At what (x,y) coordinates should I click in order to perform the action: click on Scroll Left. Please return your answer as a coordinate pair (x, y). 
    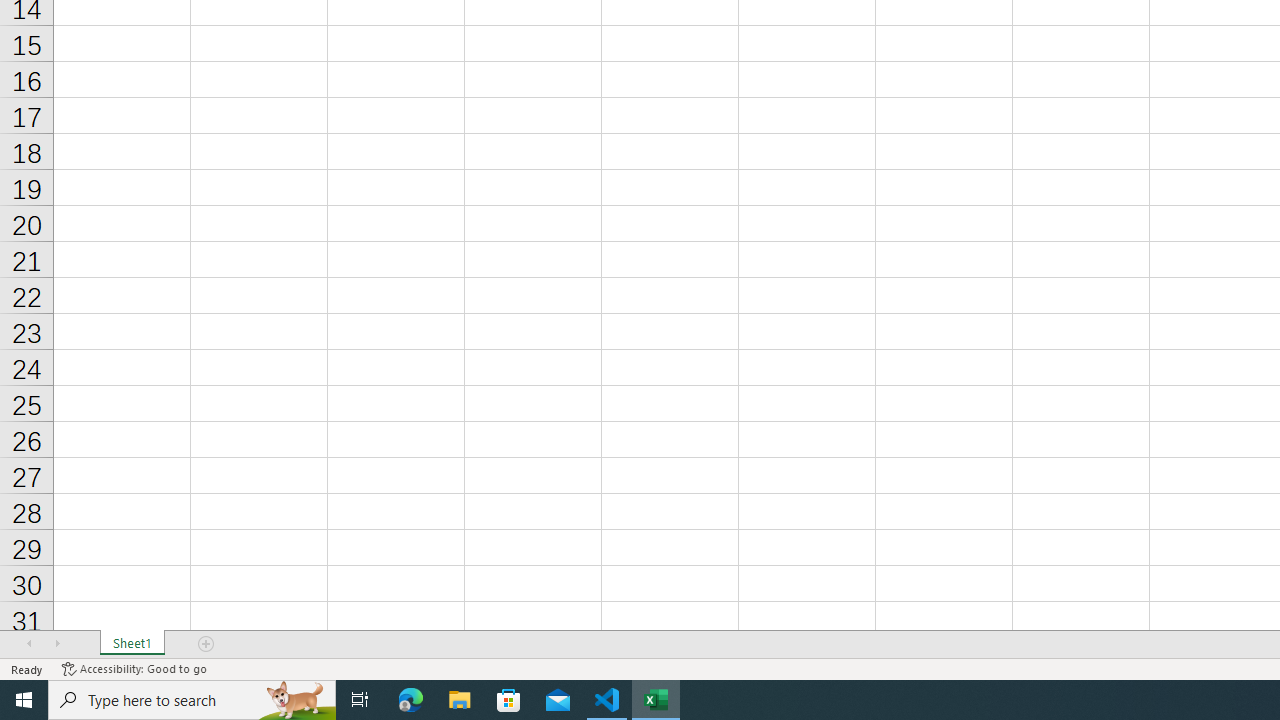
    Looking at the image, I should click on (29, 644).